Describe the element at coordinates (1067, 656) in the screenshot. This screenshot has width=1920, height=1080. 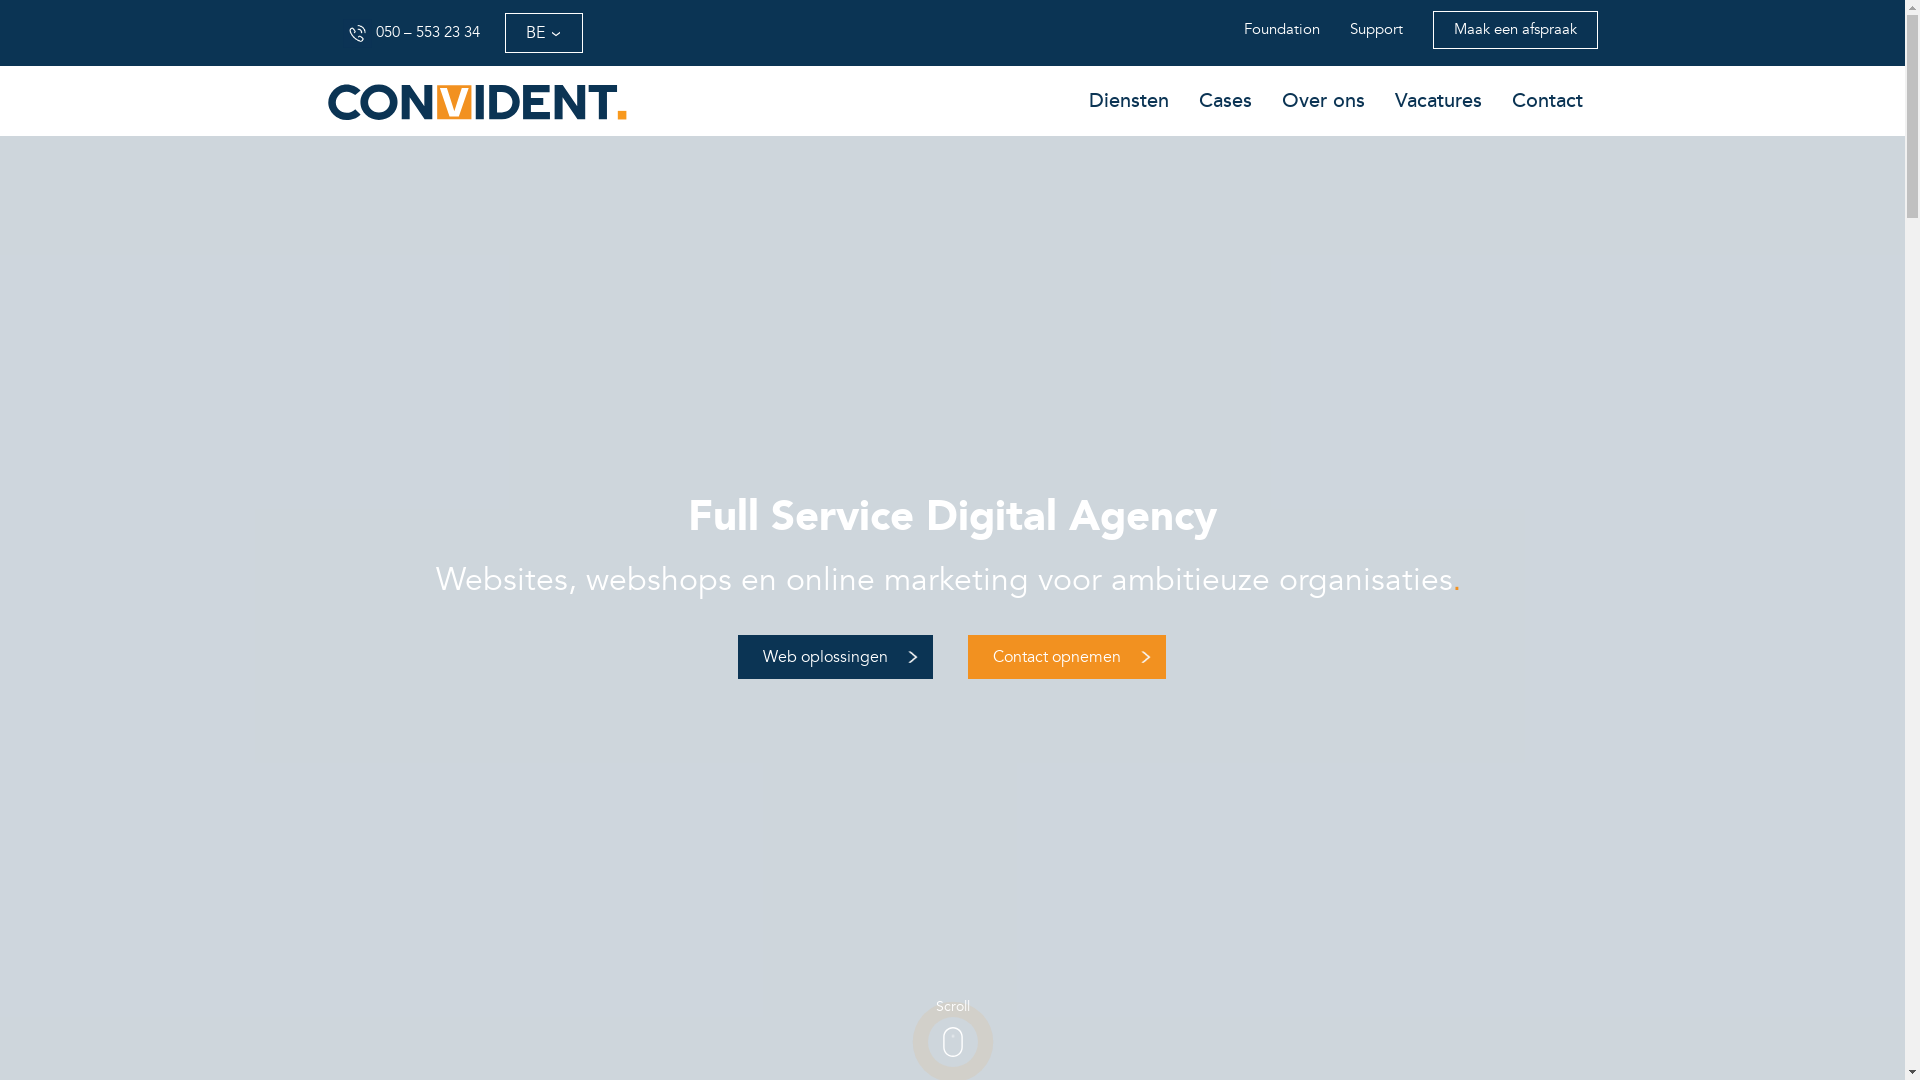
I see `Contact opnemen` at that location.